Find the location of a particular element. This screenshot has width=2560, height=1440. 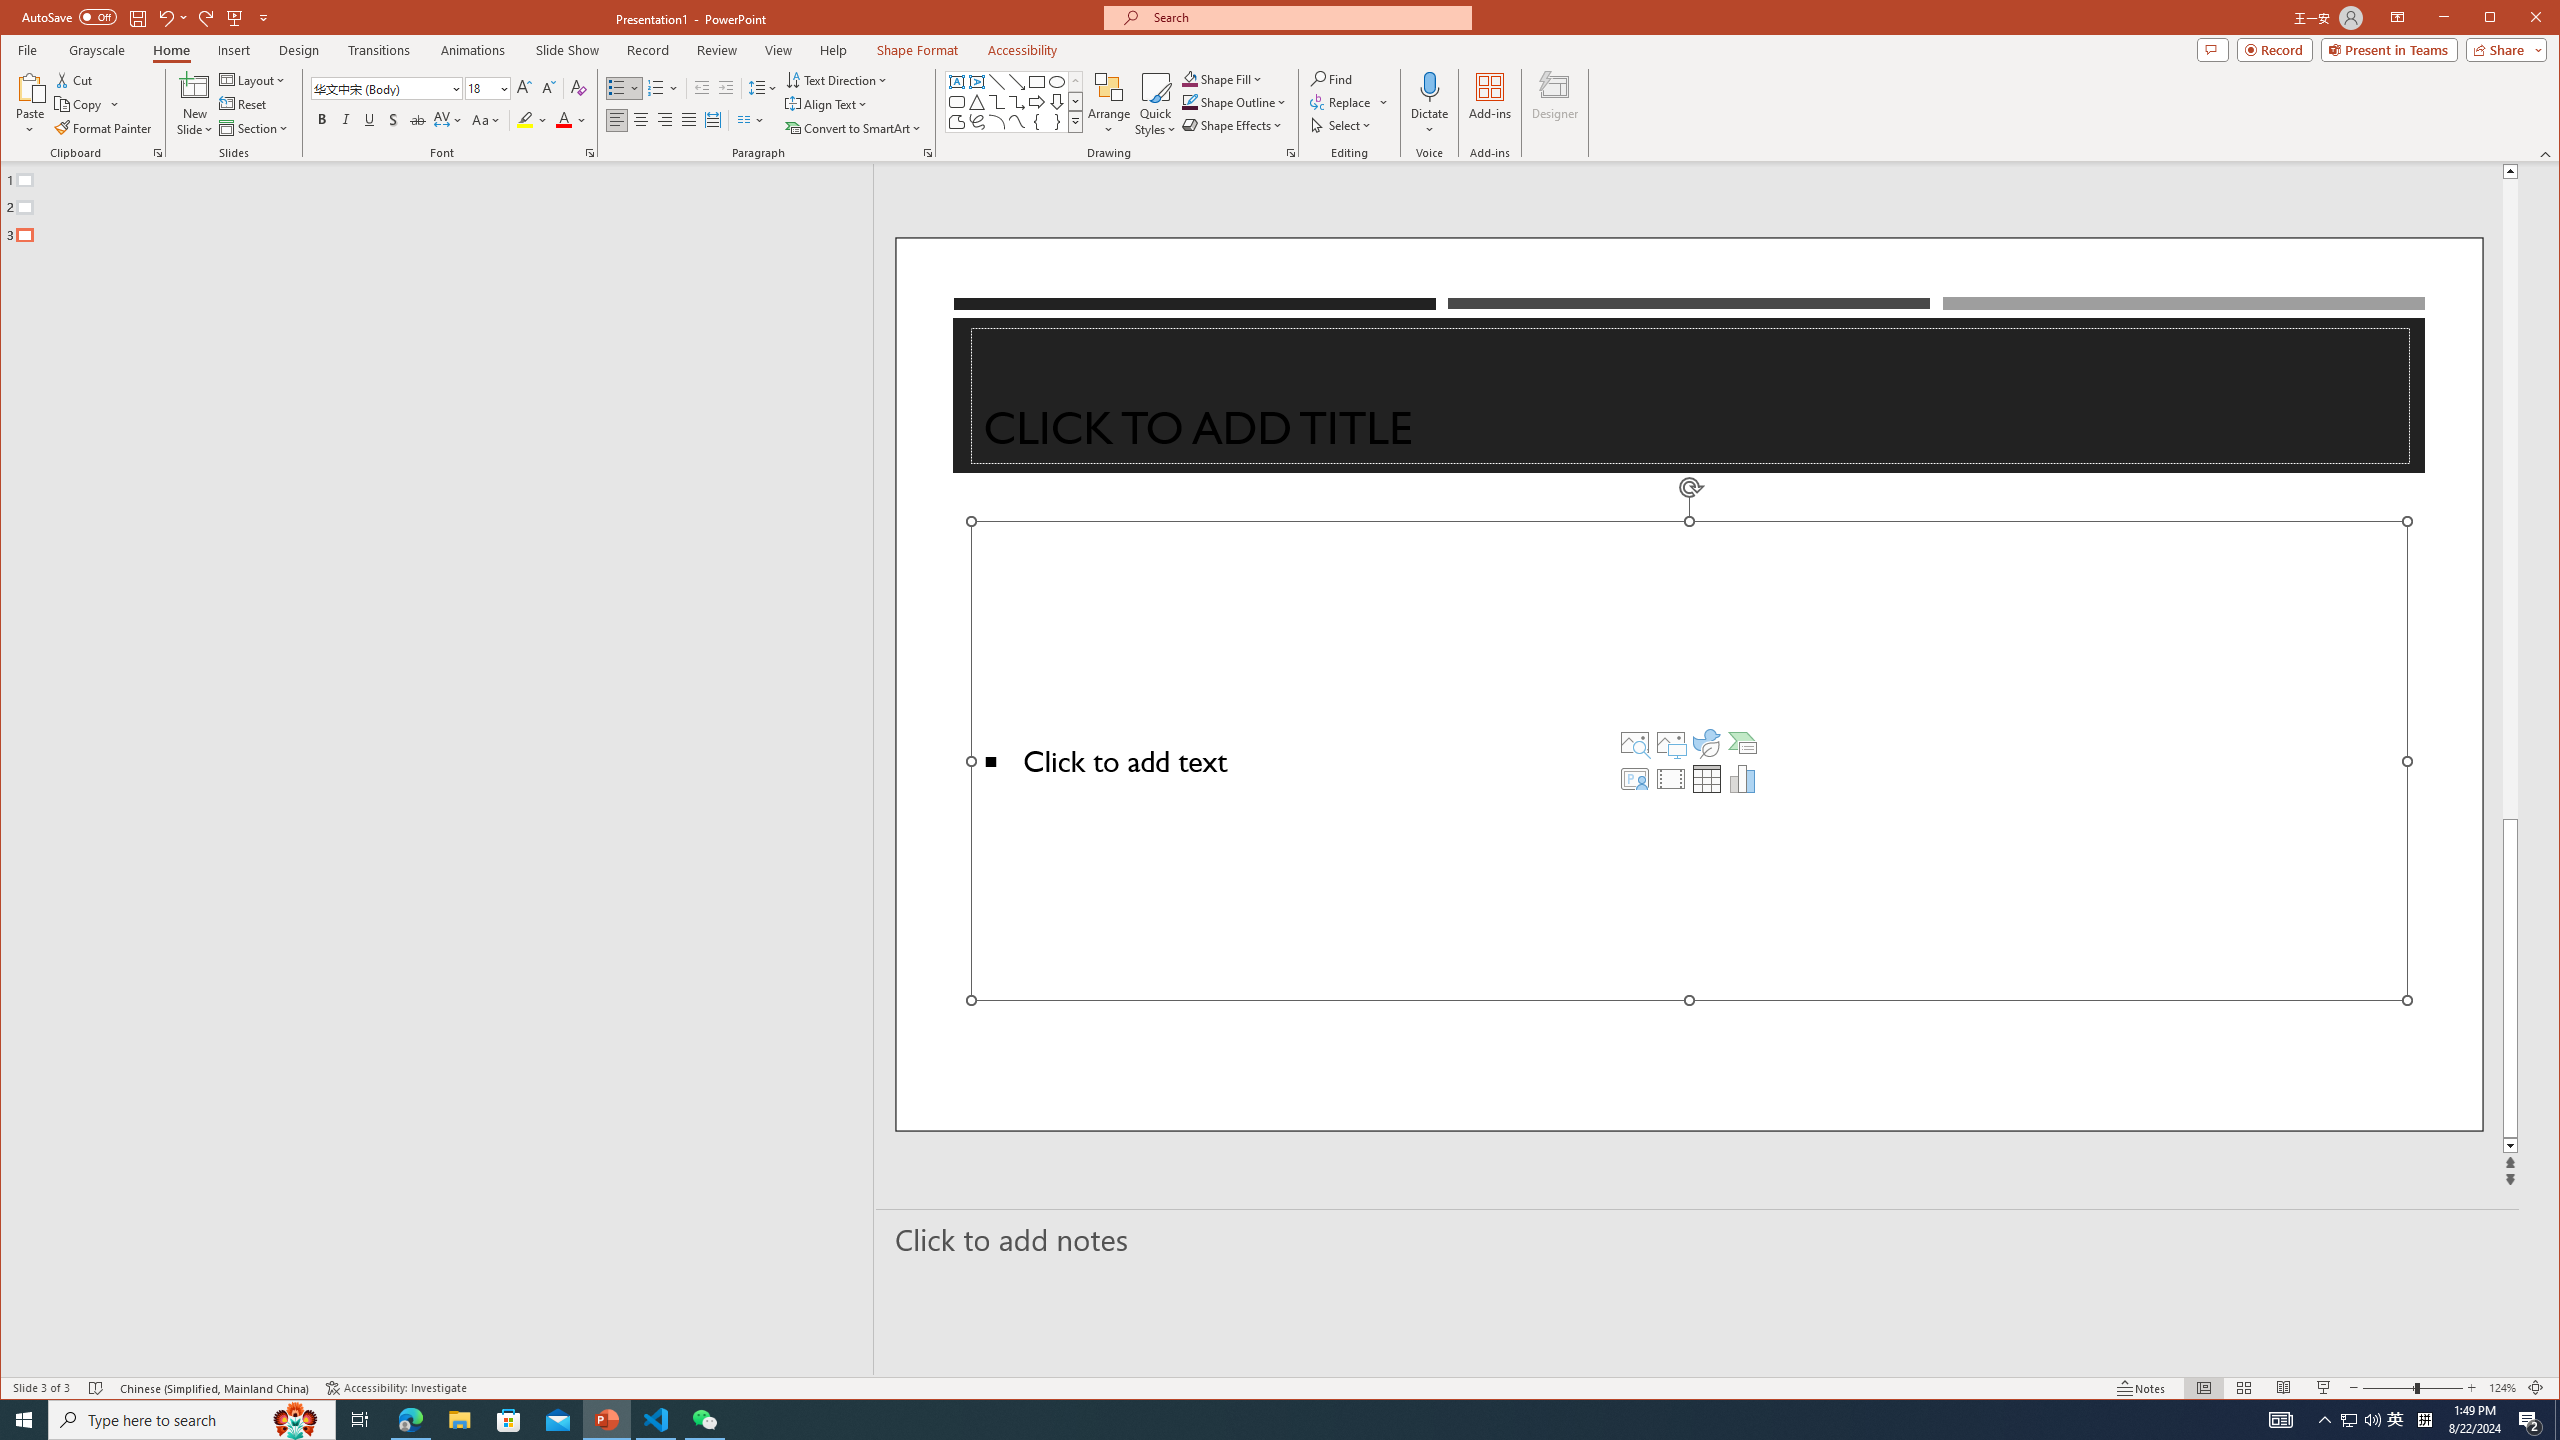

Insert Cameo is located at coordinates (1634, 778).